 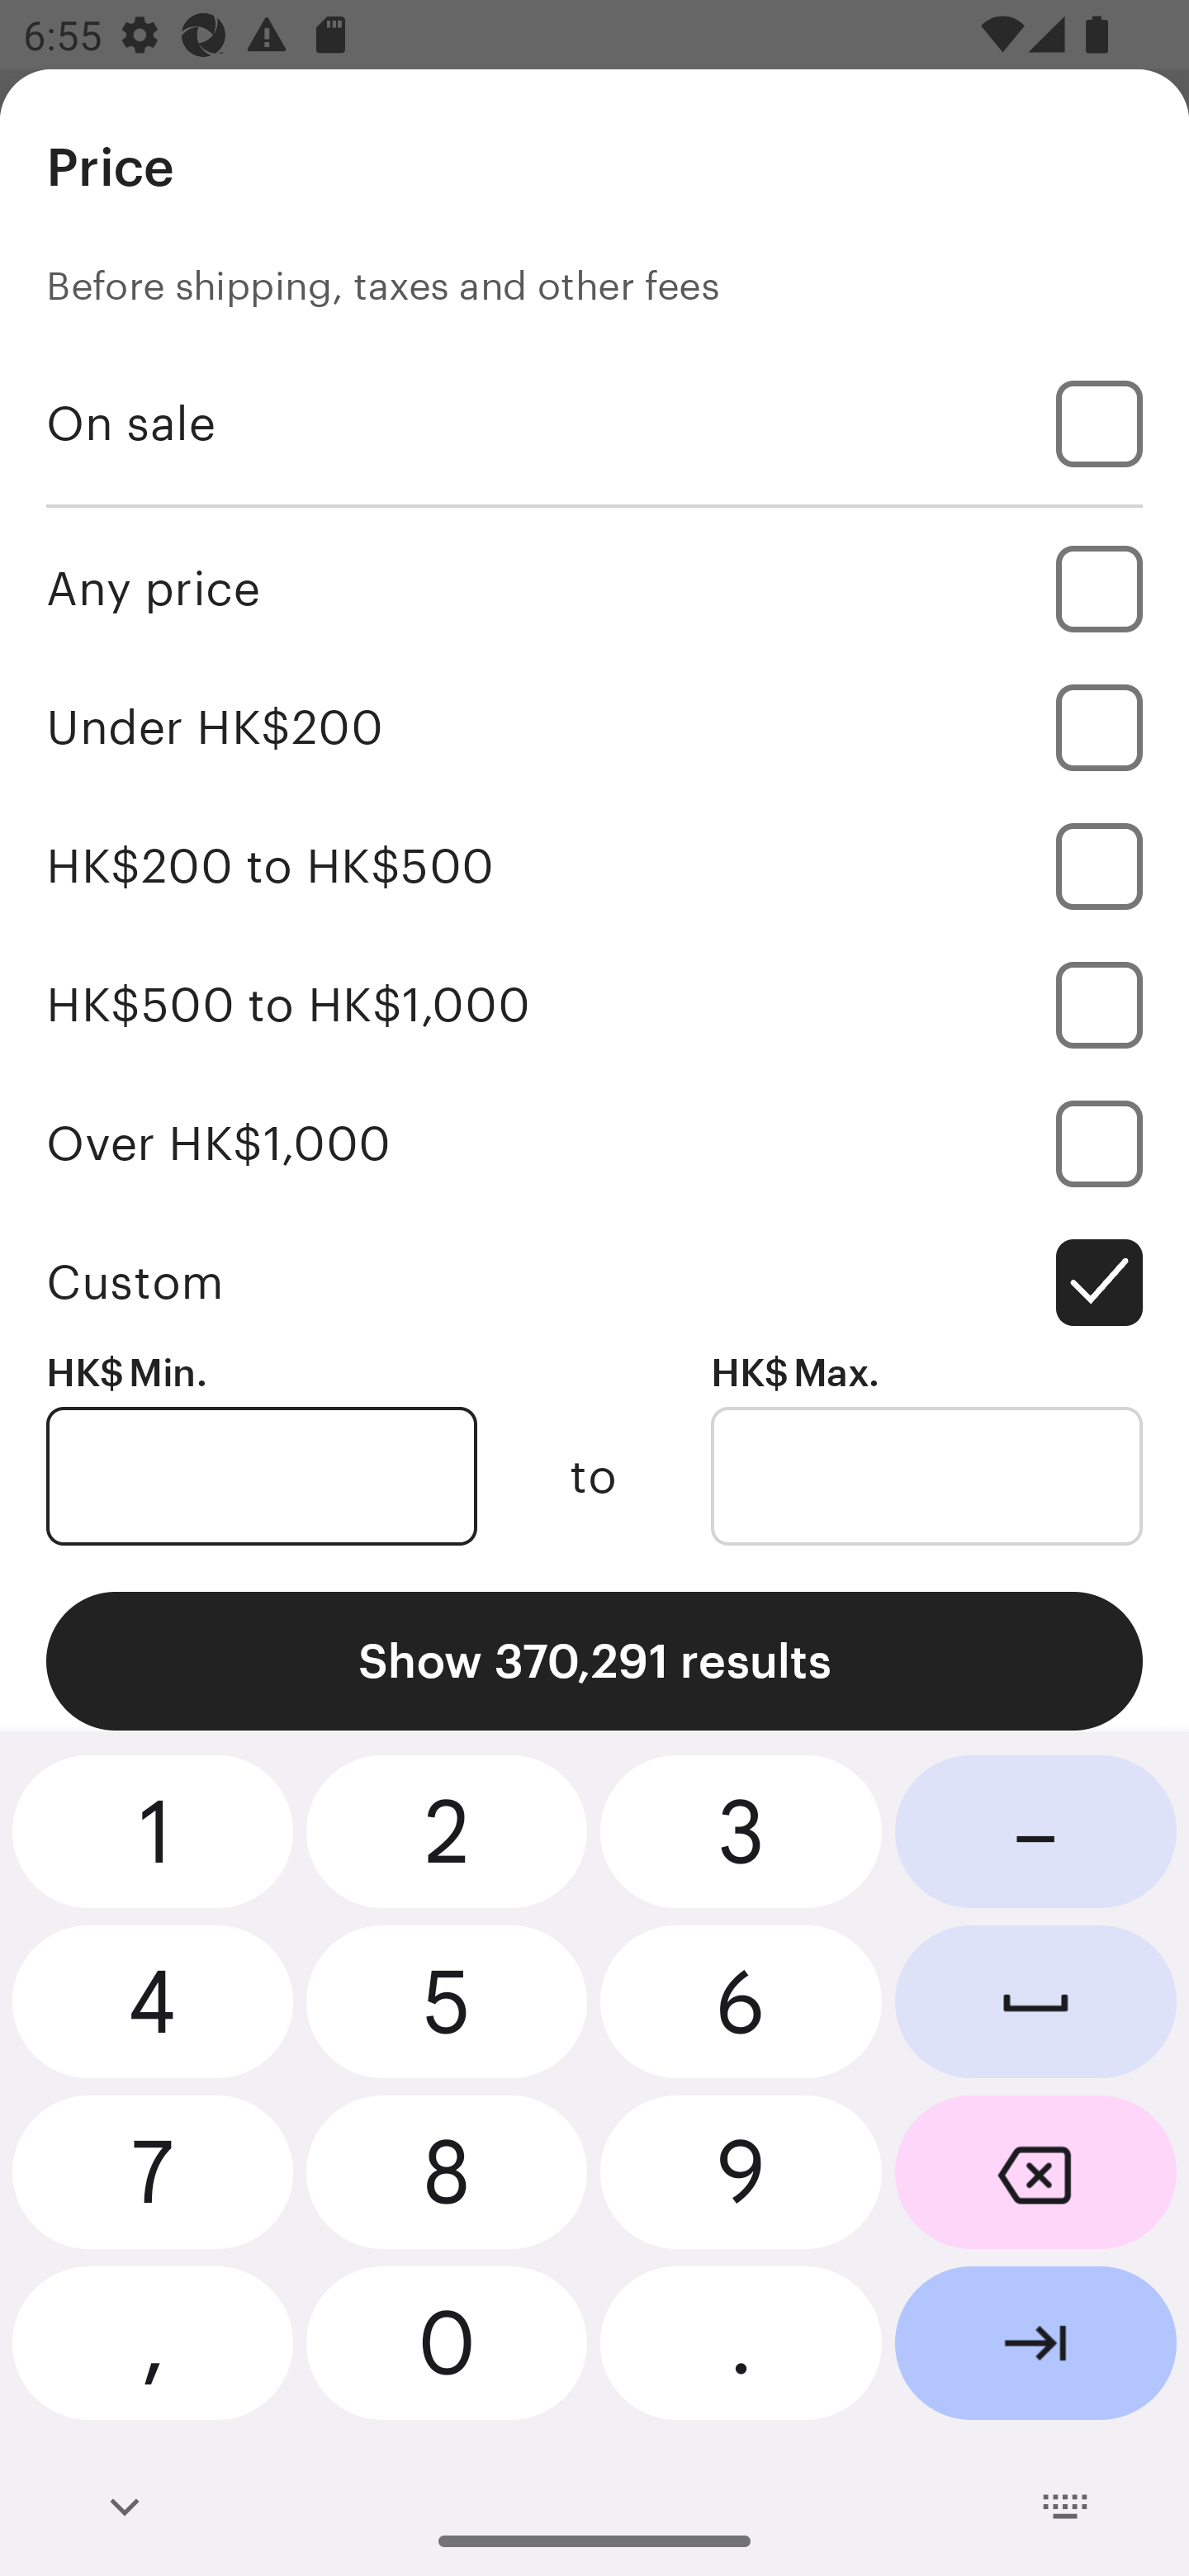 What do you see at coordinates (594, 727) in the screenshot?
I see `Under HK$200` at bounding box center [594, 727].